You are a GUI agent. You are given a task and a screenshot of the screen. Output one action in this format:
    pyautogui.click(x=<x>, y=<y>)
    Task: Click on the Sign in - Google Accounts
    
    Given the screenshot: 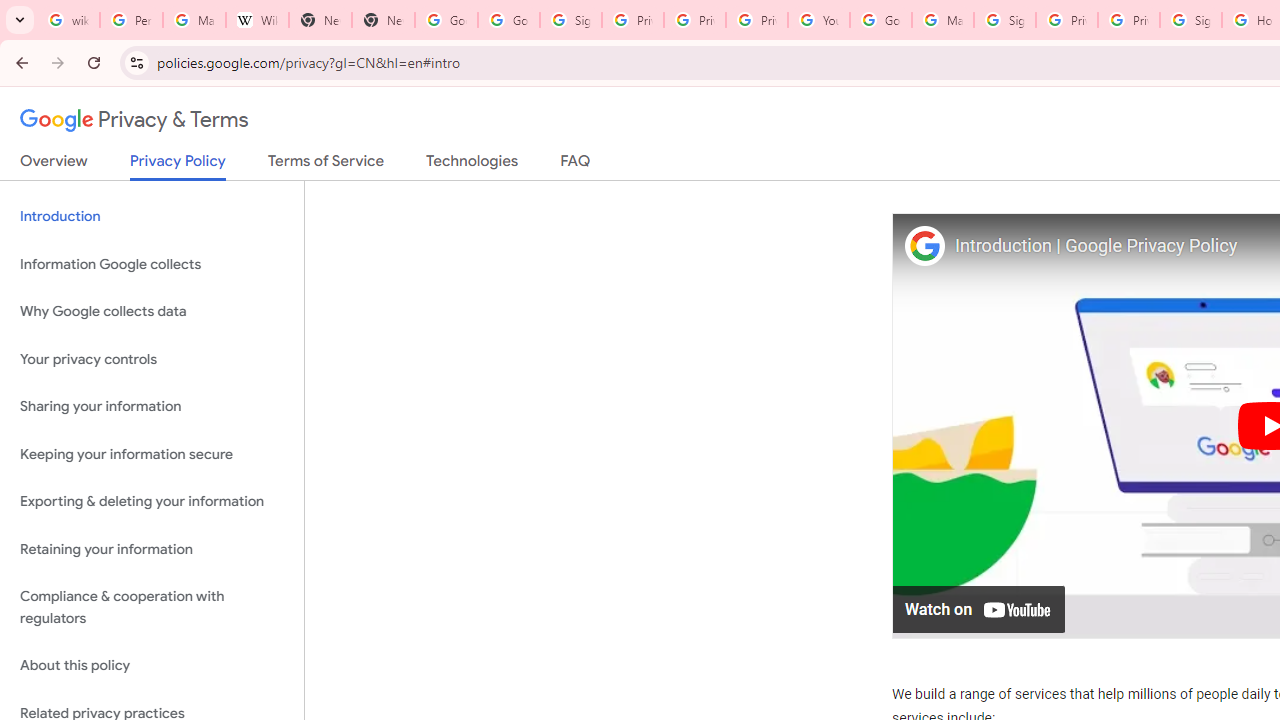 What is the action you would take?
    pyautogui.click(x=1190, y=20)
    